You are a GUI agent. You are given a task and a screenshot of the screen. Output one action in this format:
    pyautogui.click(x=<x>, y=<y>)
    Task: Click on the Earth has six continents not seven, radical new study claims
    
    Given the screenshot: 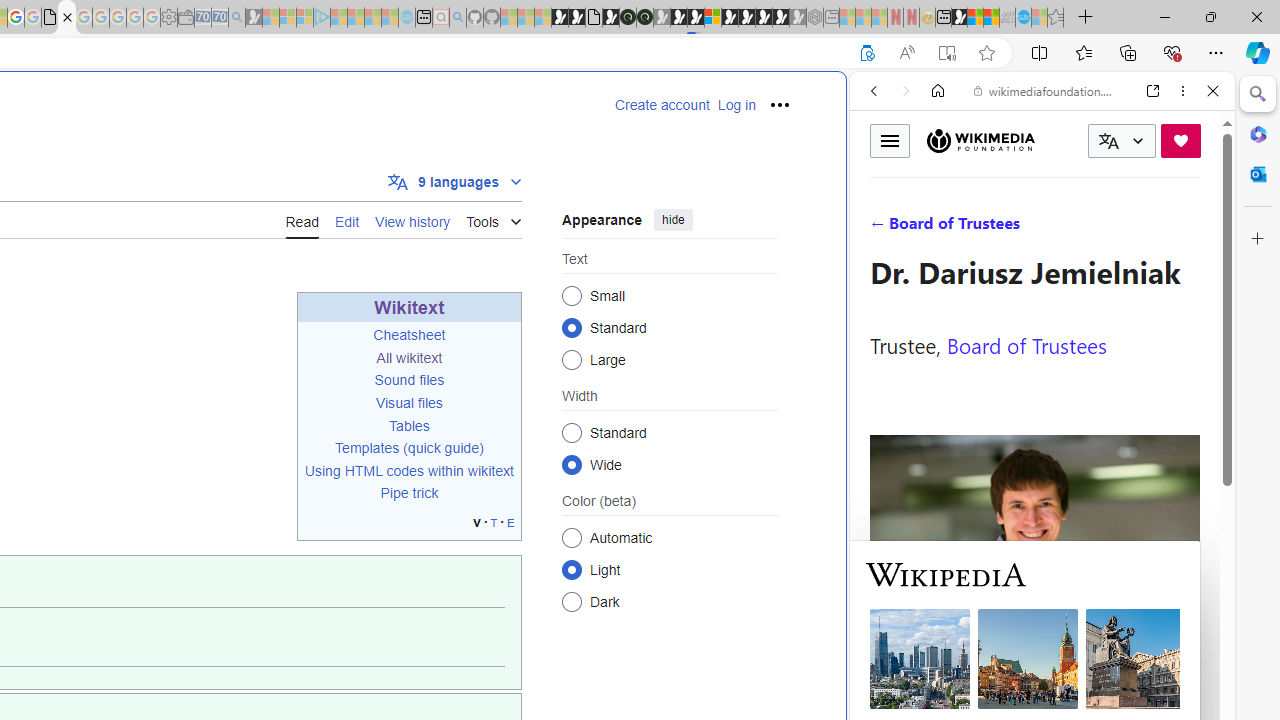 What is the action you would take?
    pyautogui.click(x=992, y=18)
    